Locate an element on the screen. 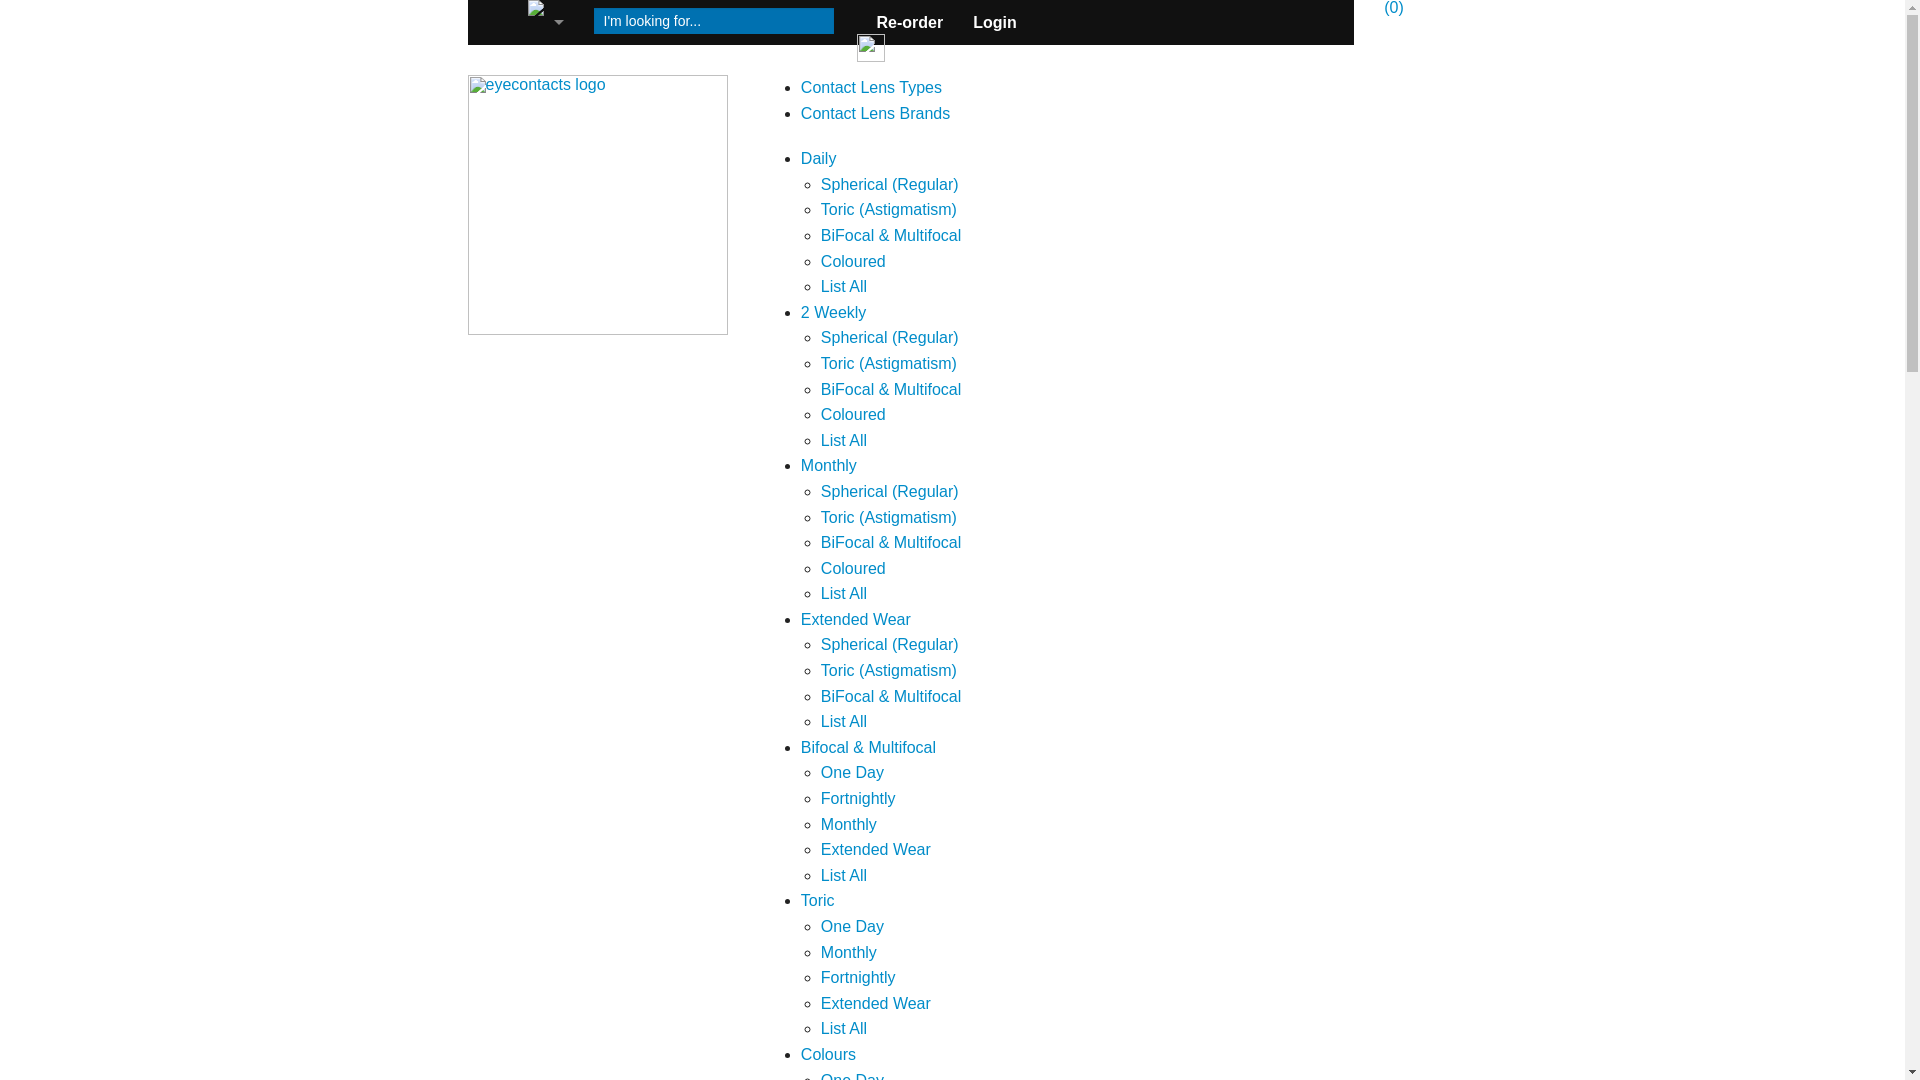  Toric (Astigmatism) is located at coordinates (889, 516).